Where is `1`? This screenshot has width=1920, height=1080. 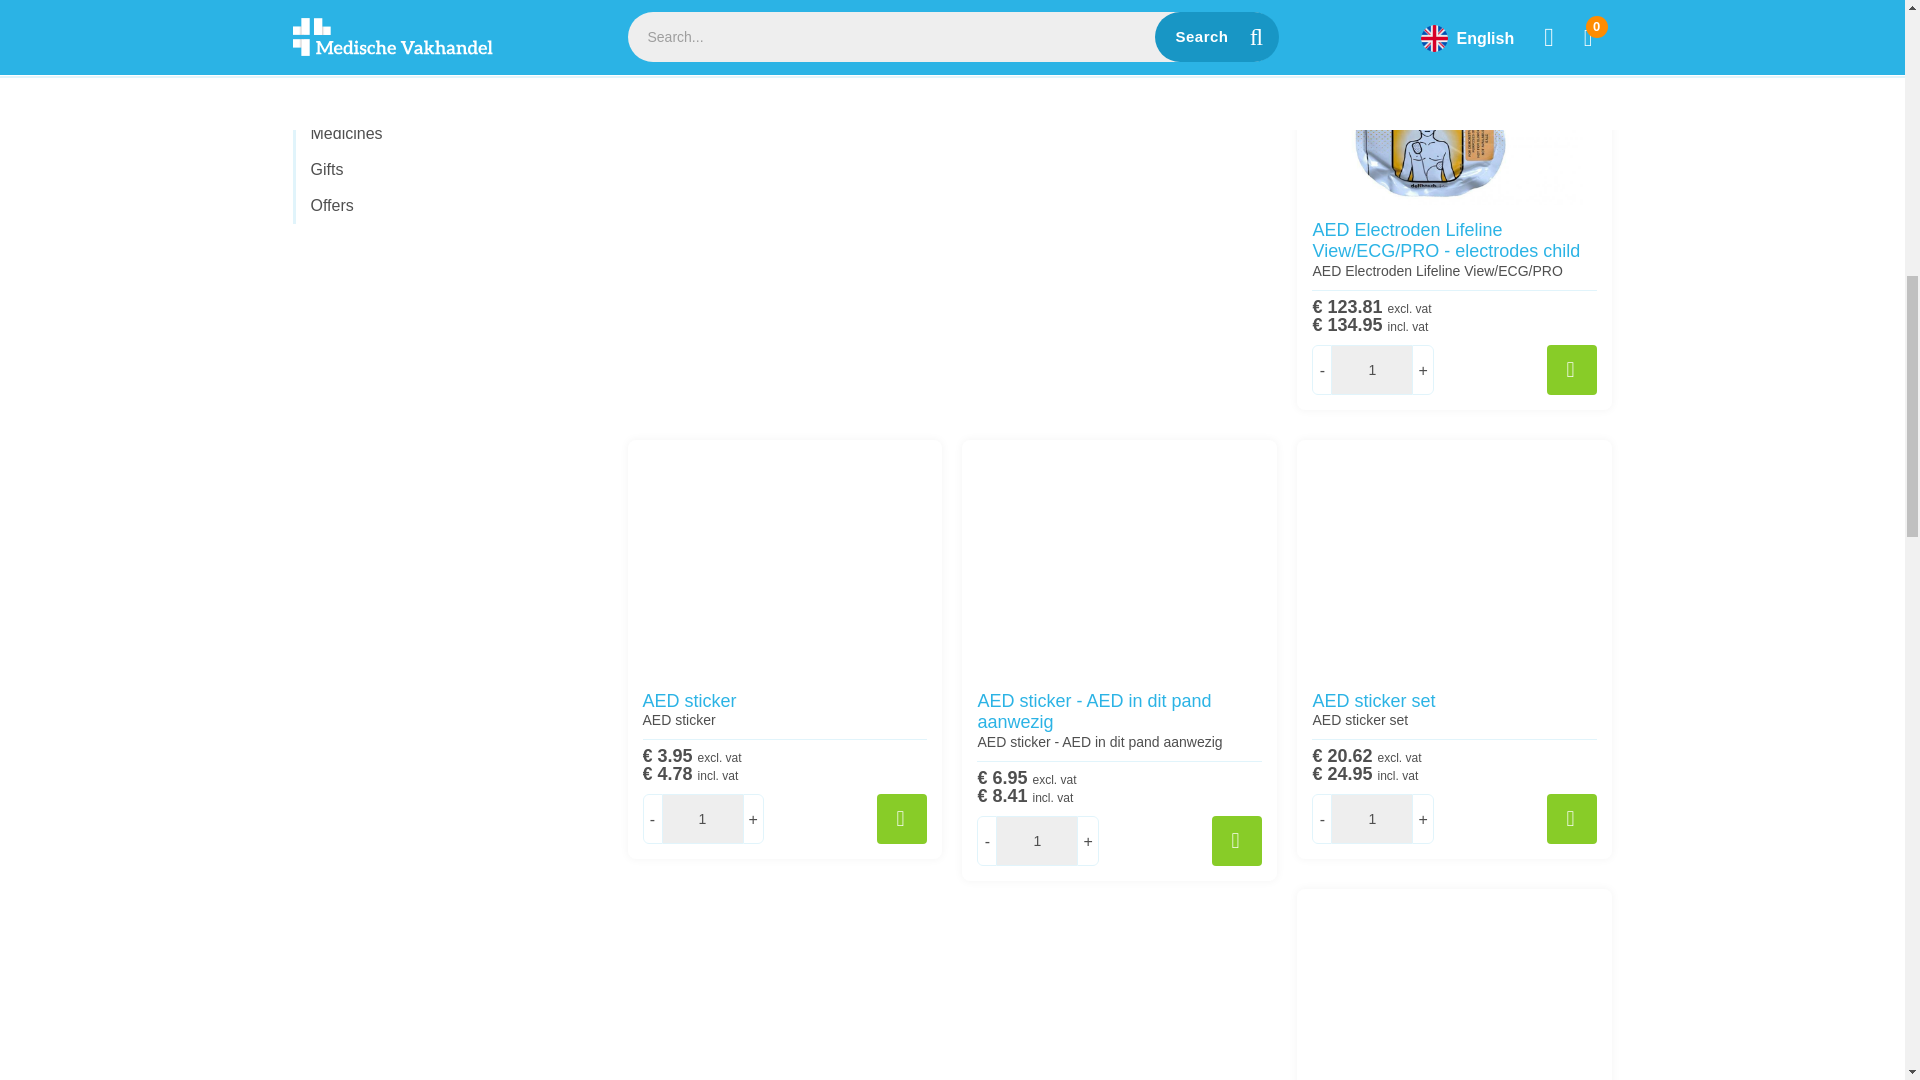 1 is located at coordinates (1372, 818).